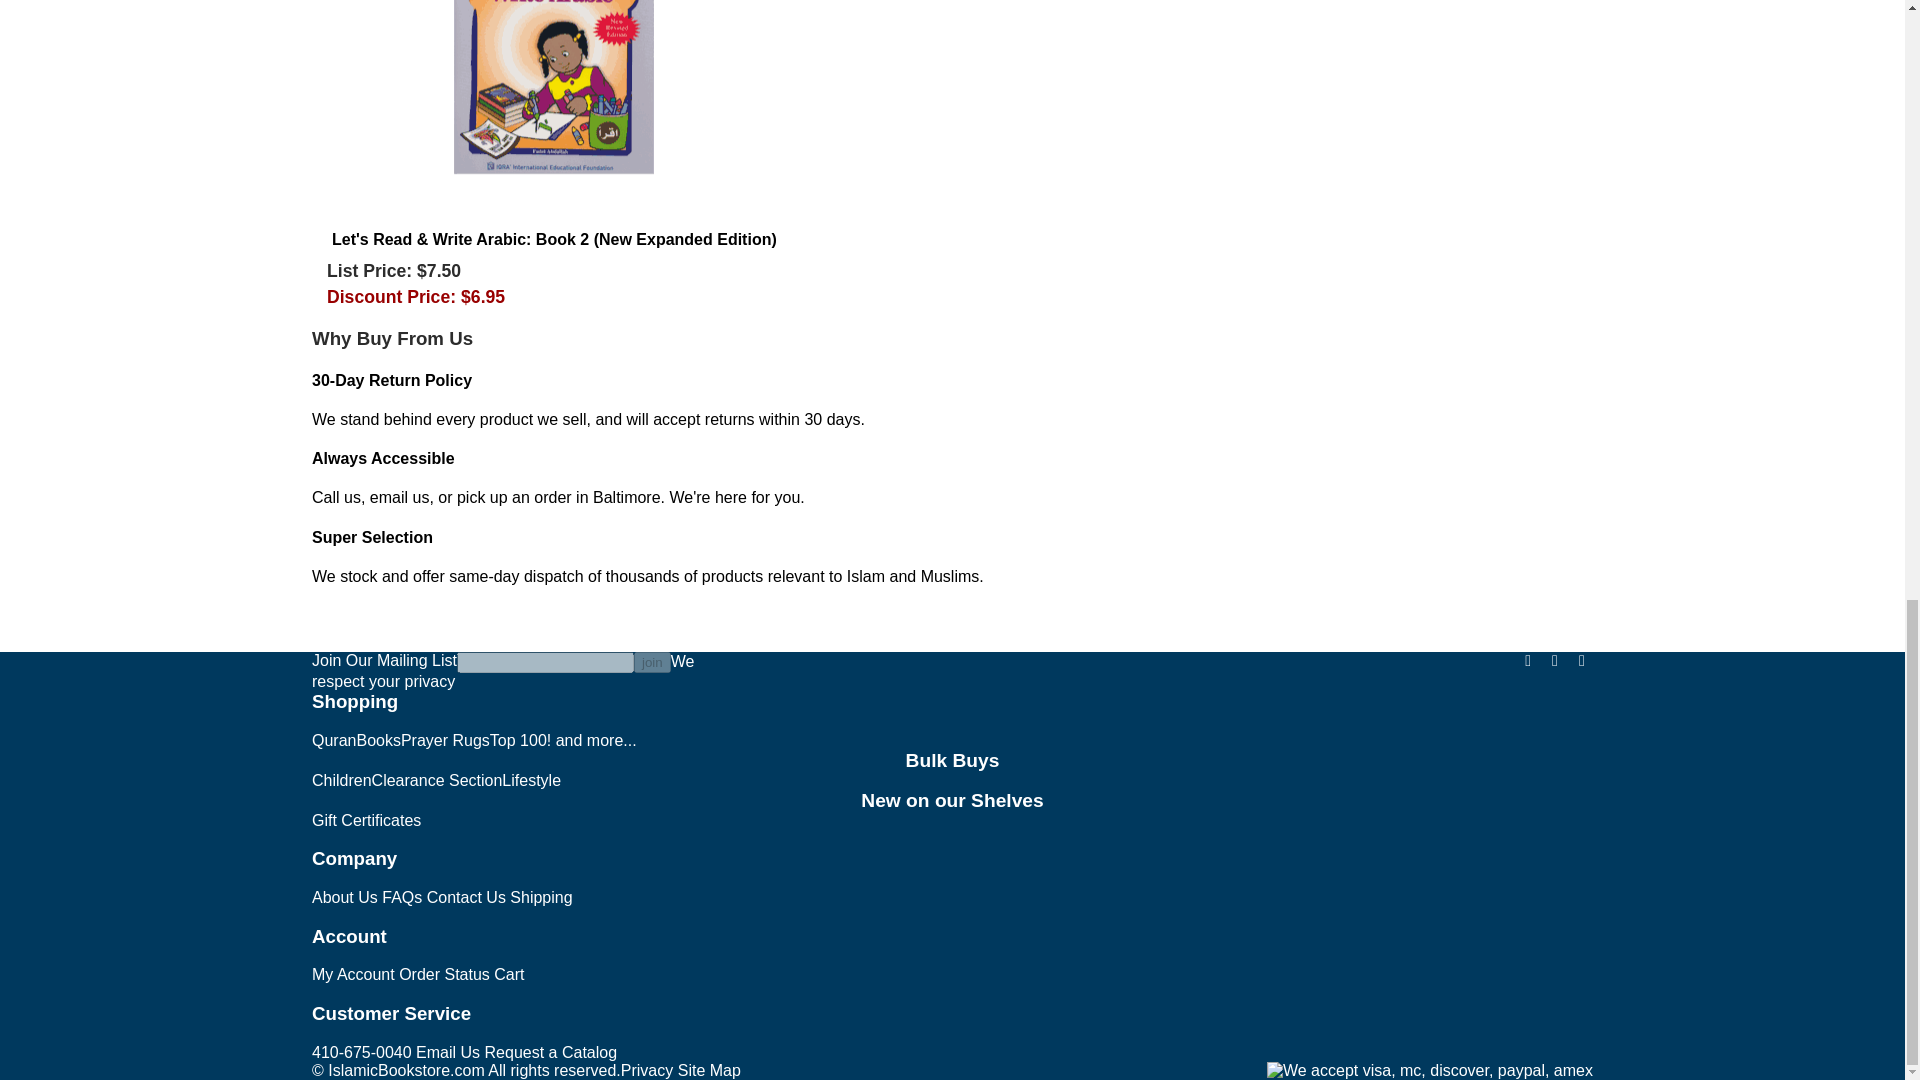 The height and width of the screenshot is (1080, 1920). Describe the element at coordinates (502, 672) in the screenshot. I see `We respect your privacy` at that location.